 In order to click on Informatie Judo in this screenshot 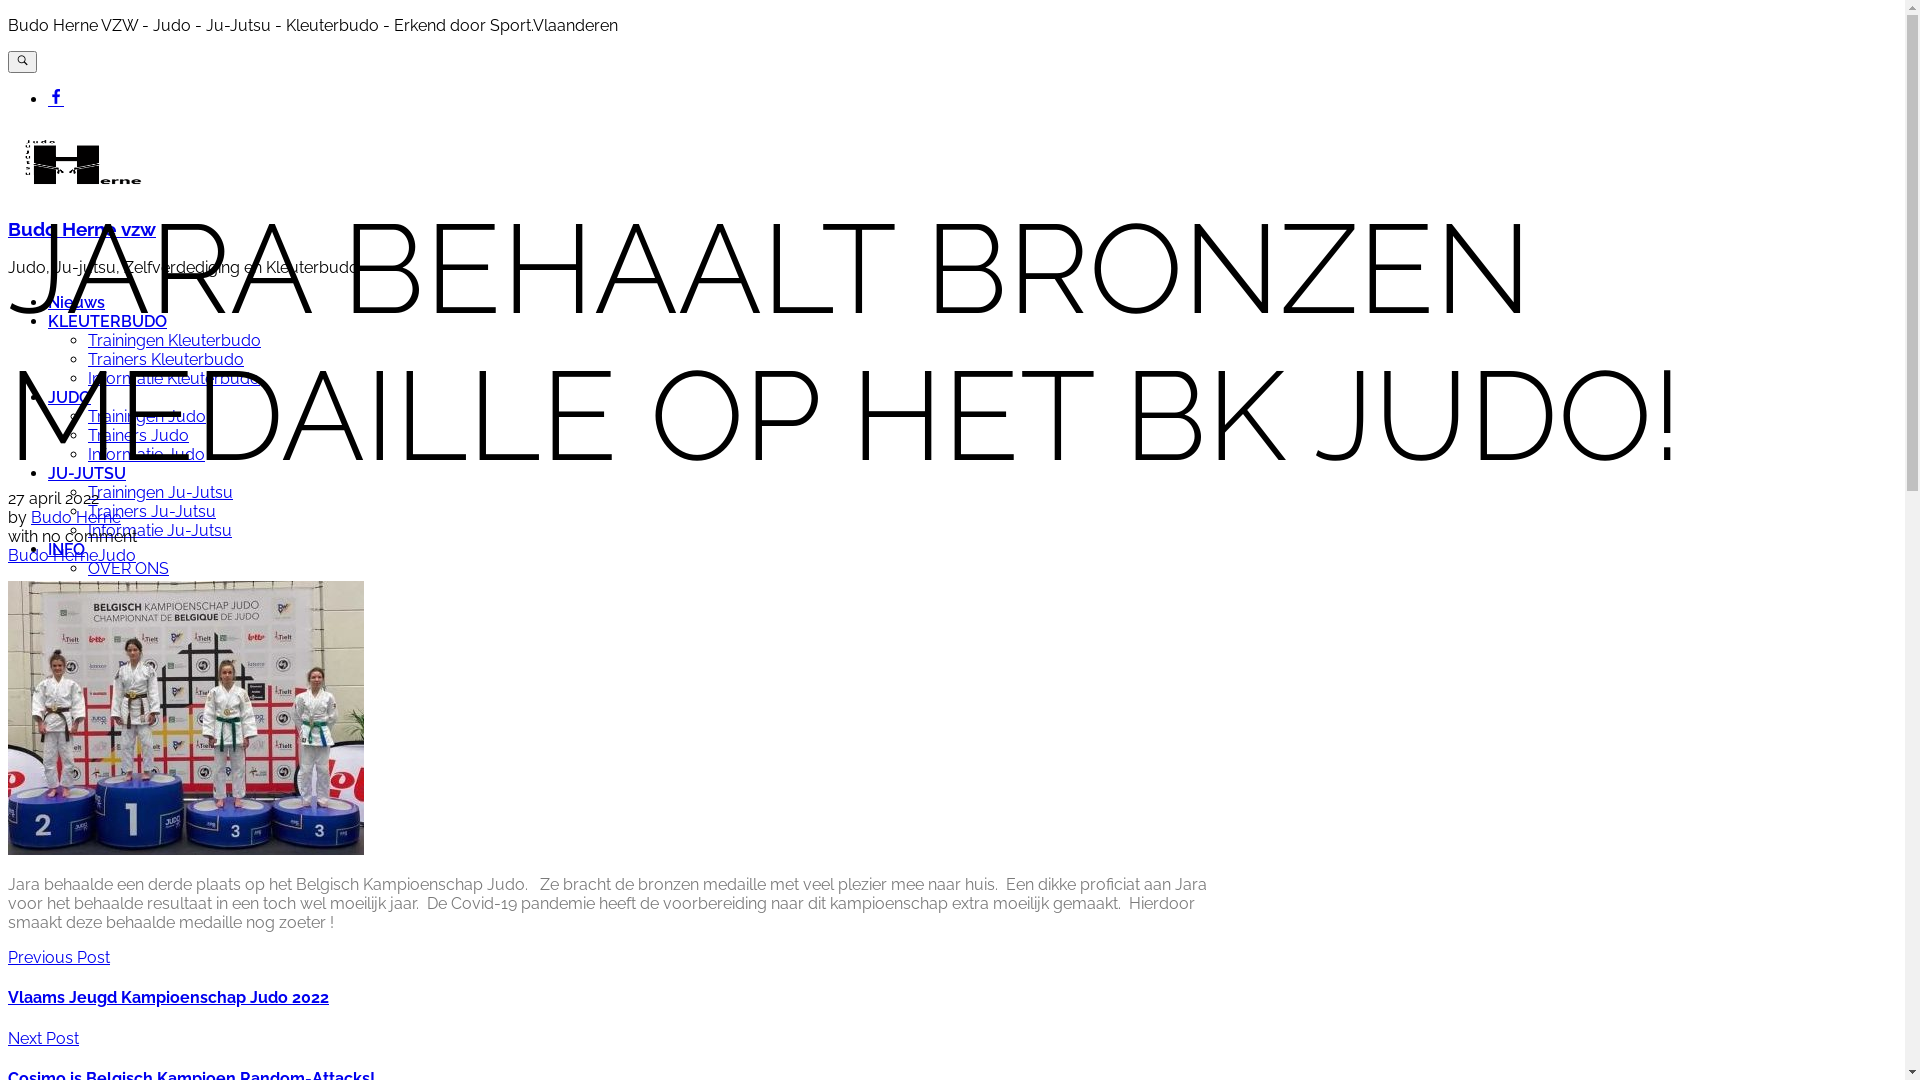, I will do `click(146, 454)`.